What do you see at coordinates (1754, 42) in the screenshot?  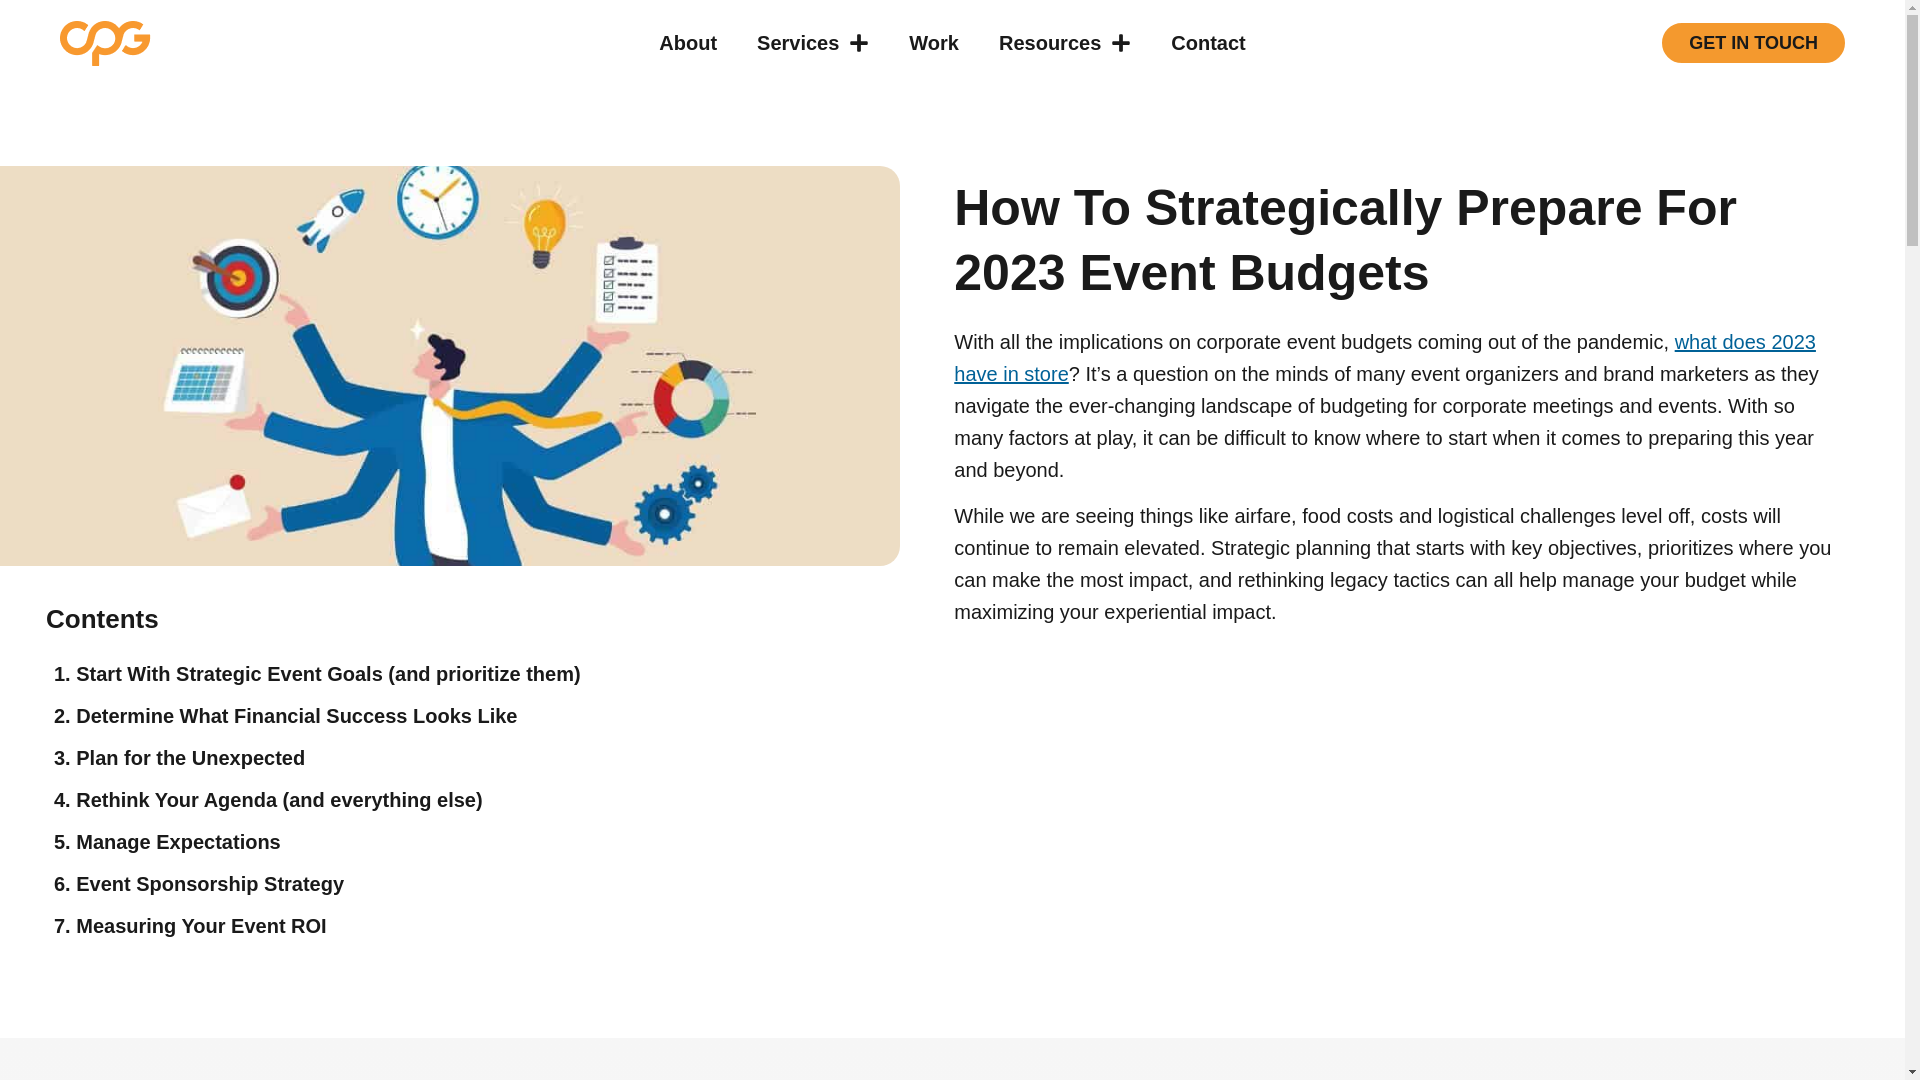 I see `GET IN TOUCH` at bounding box center [1754, 42].